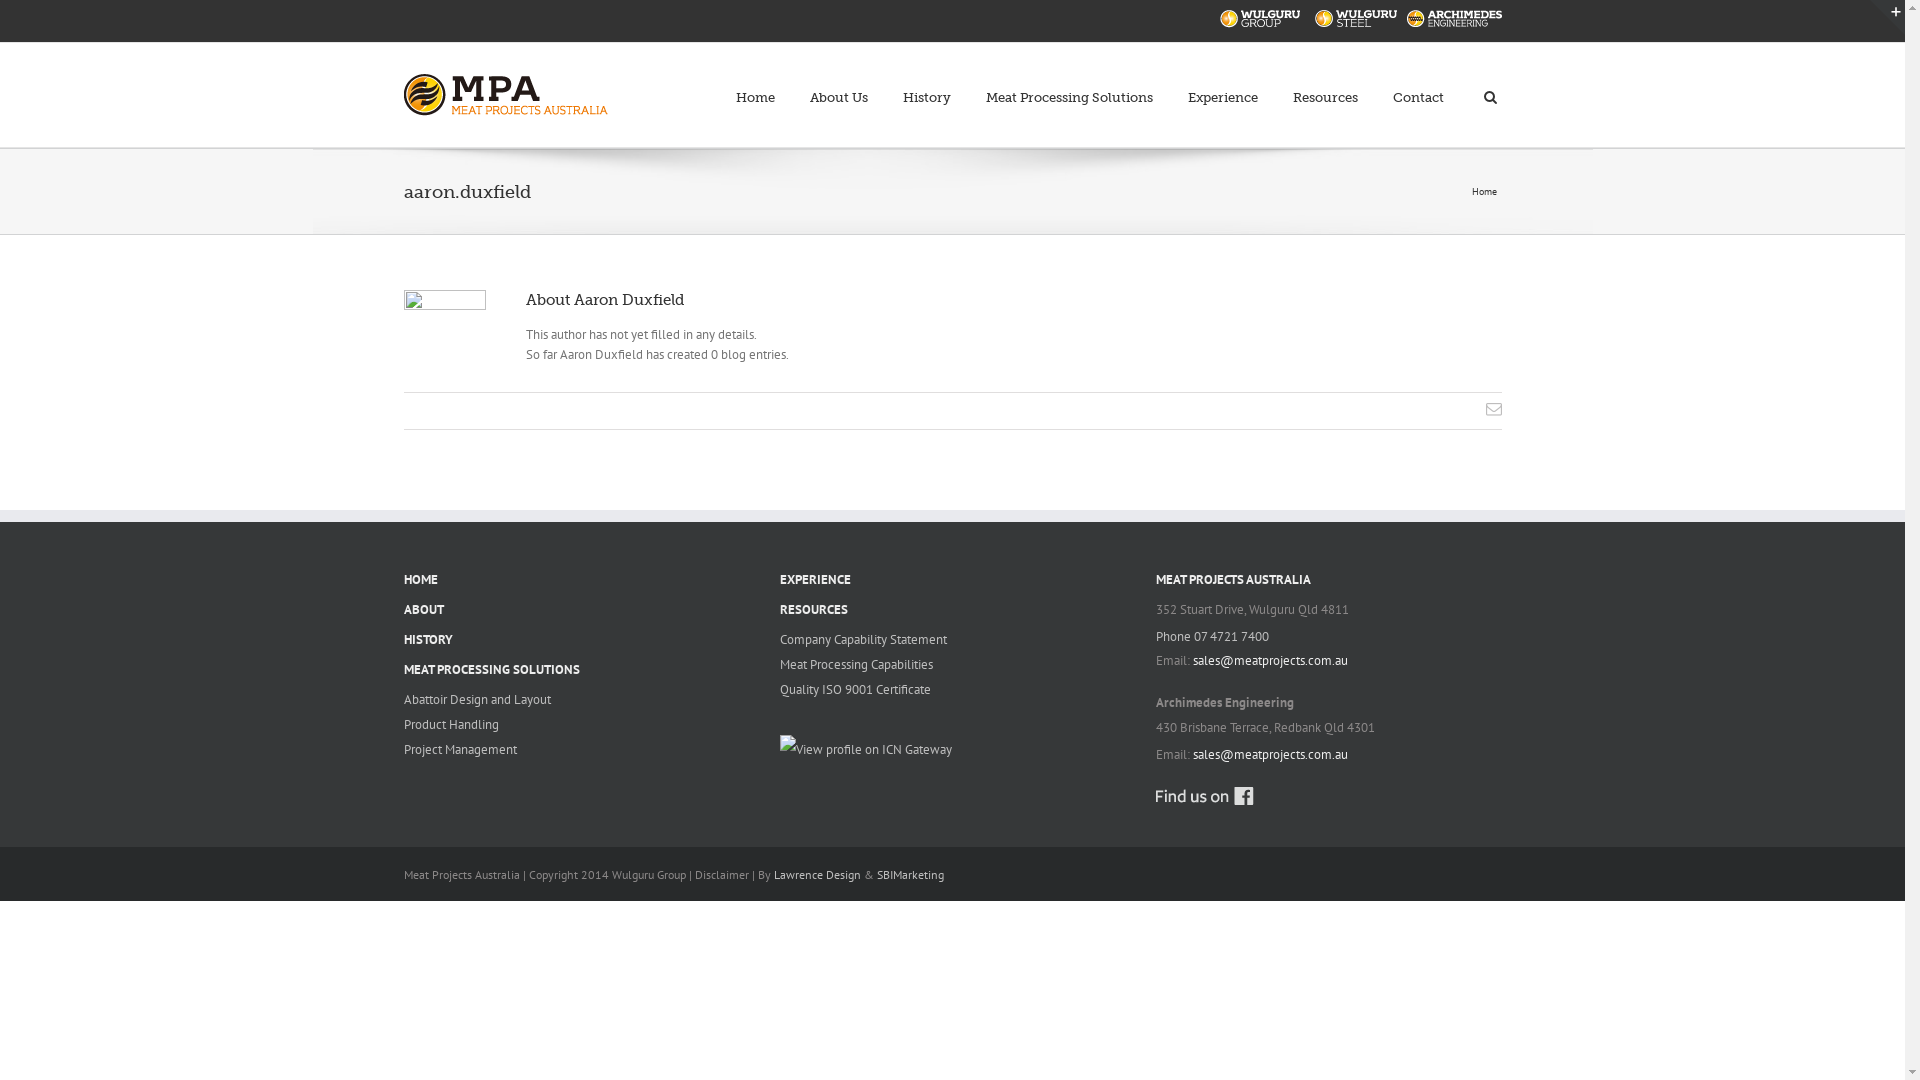 Image resolution: width=1920 pixels, height=1080 pixels. Describe the element at coordinates (910, 874) in the screenshot. I see `SBIMarketing` at that location.